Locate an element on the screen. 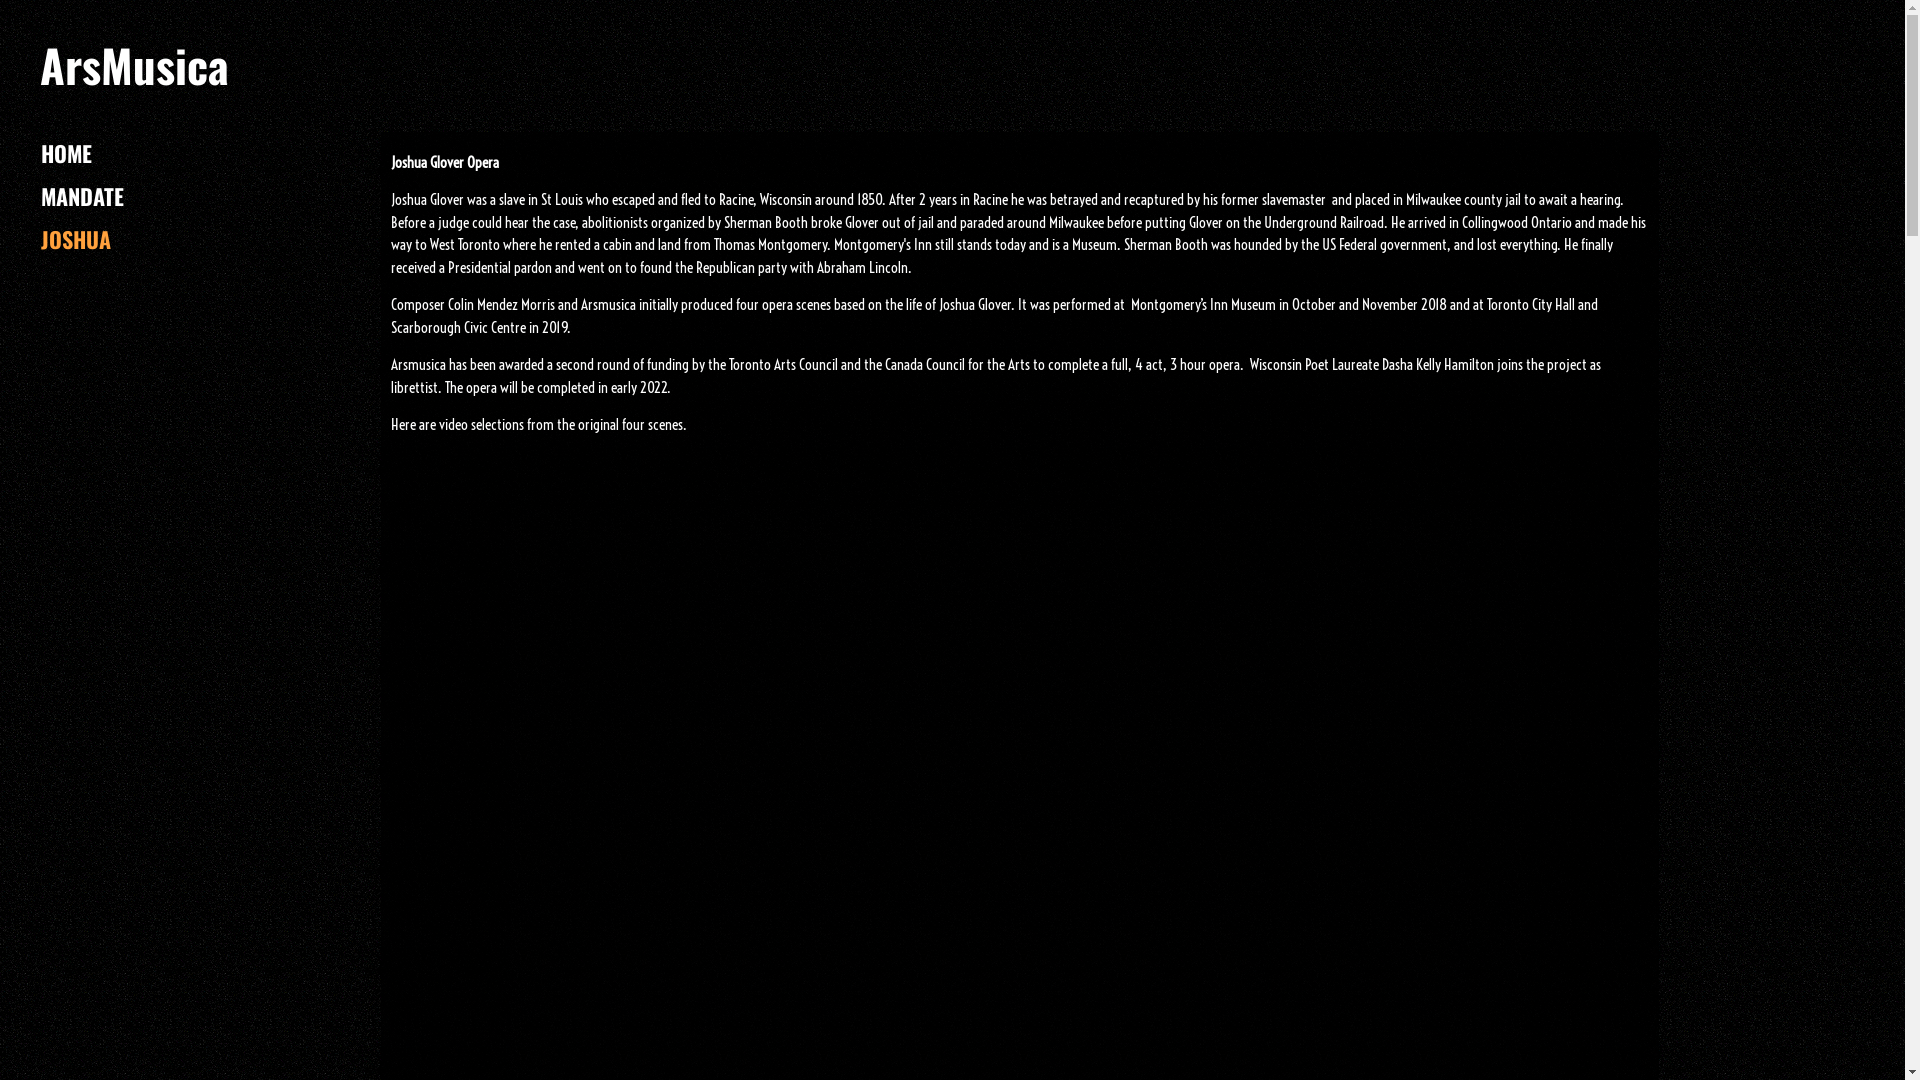 Image resolution: width=1920 pixels, height=1080 pixels. JOSHUA is located at coordinates (76, 239).